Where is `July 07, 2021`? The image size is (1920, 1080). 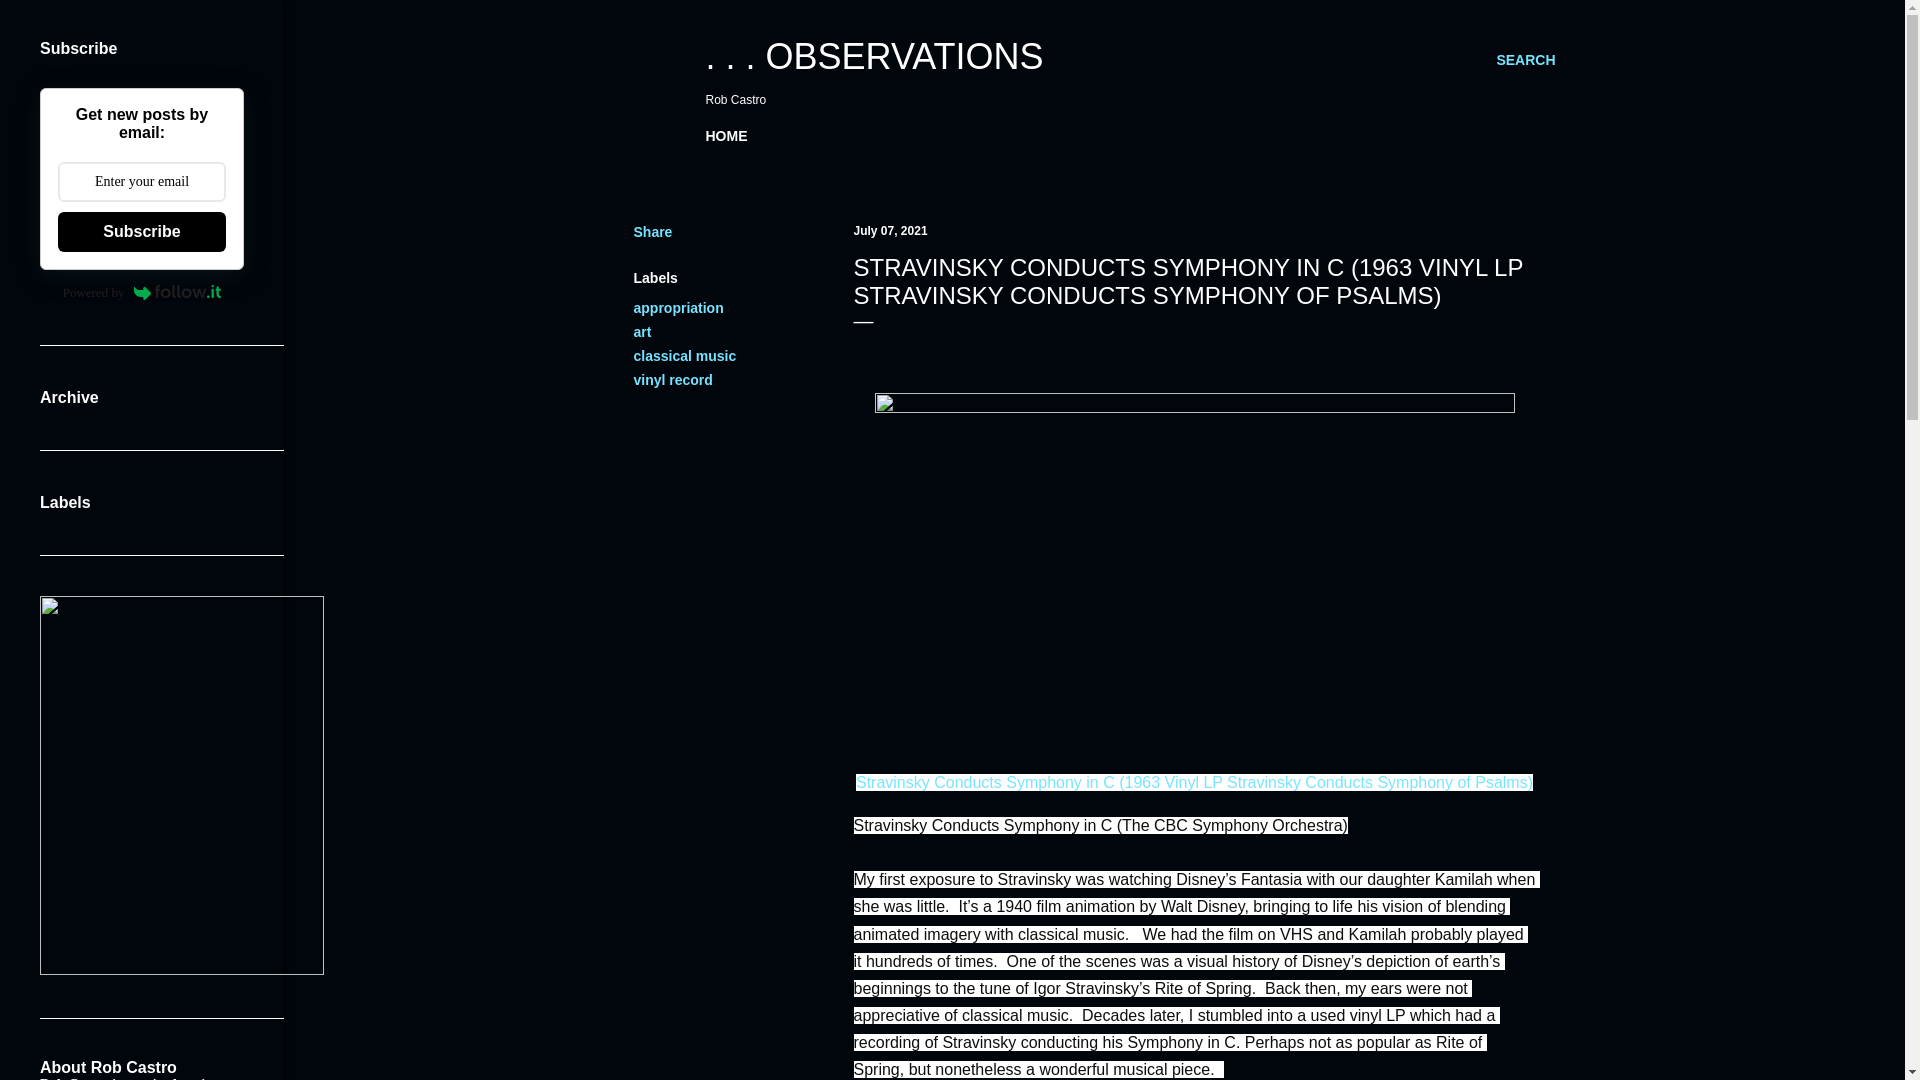 July 07, 2021 is located at coordinates (890, 230).